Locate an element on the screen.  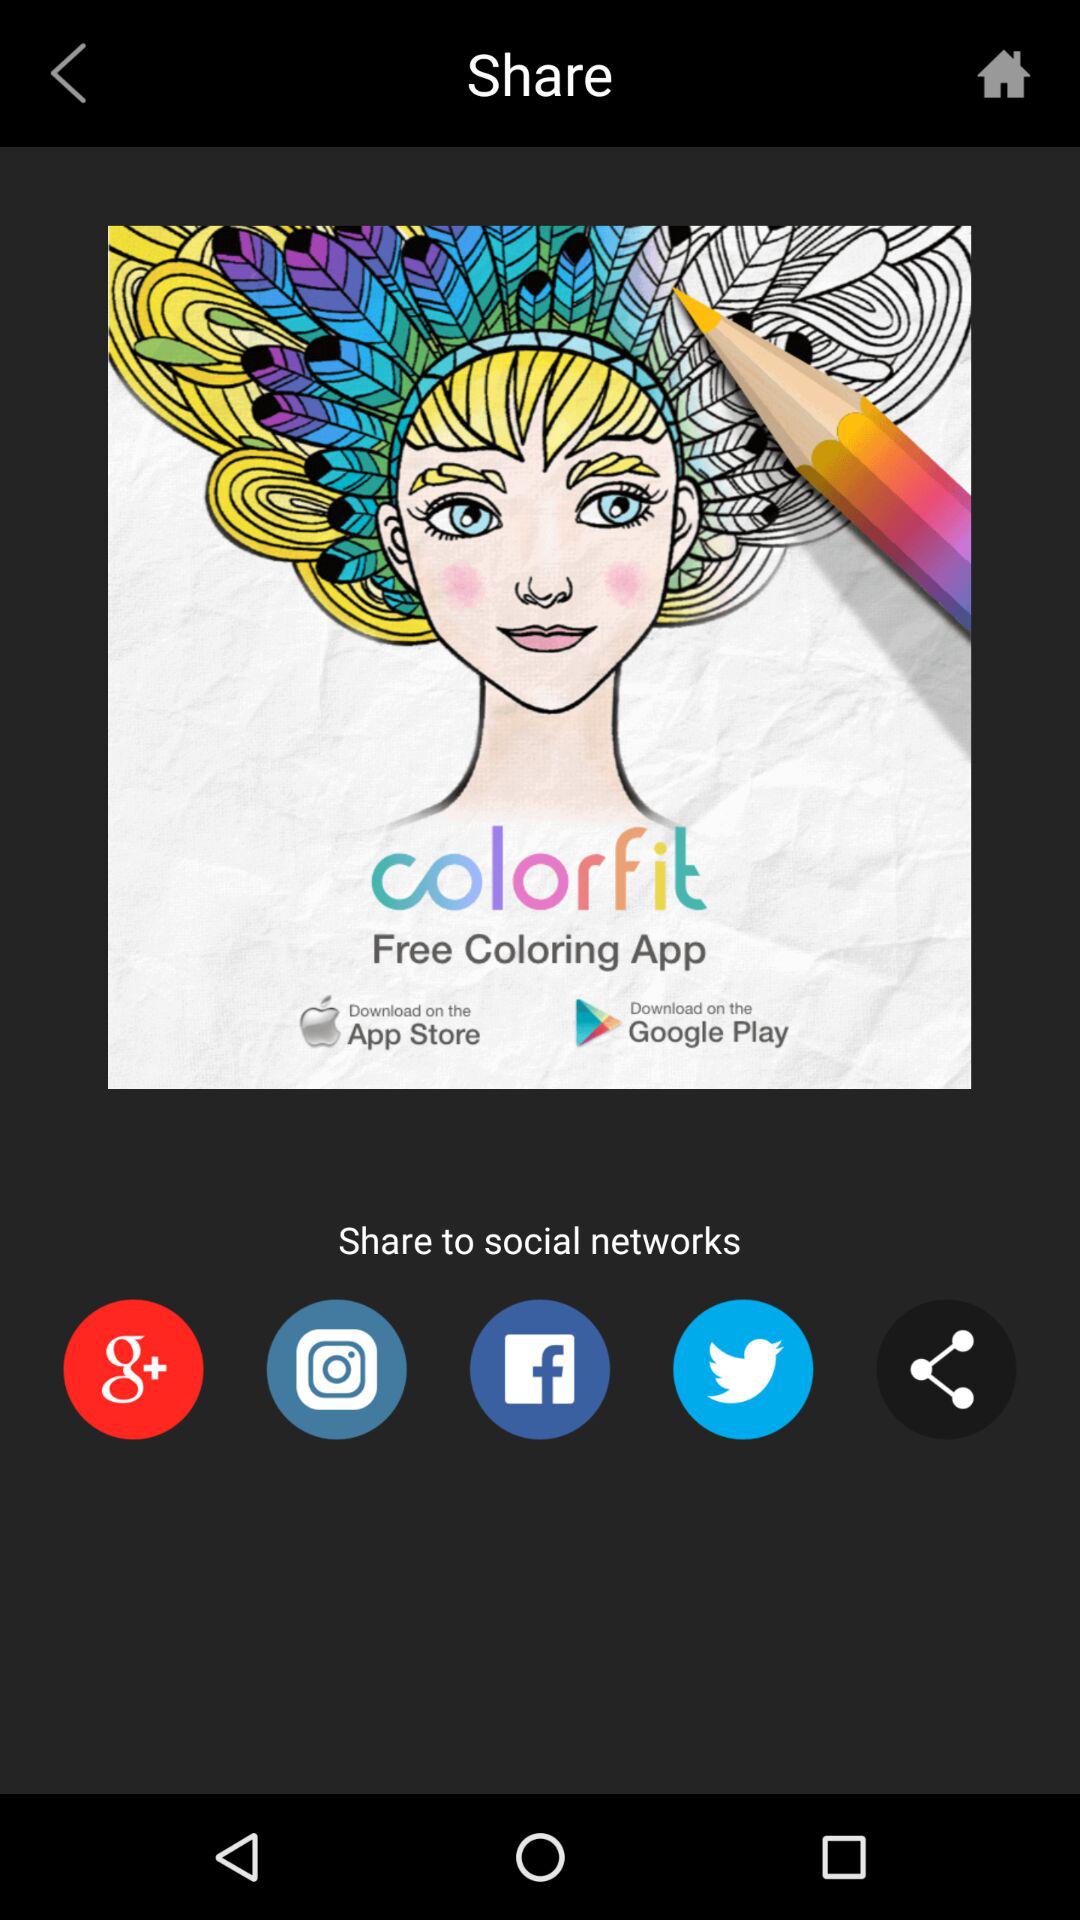
facebook app is located at coordinates (540, 1370).